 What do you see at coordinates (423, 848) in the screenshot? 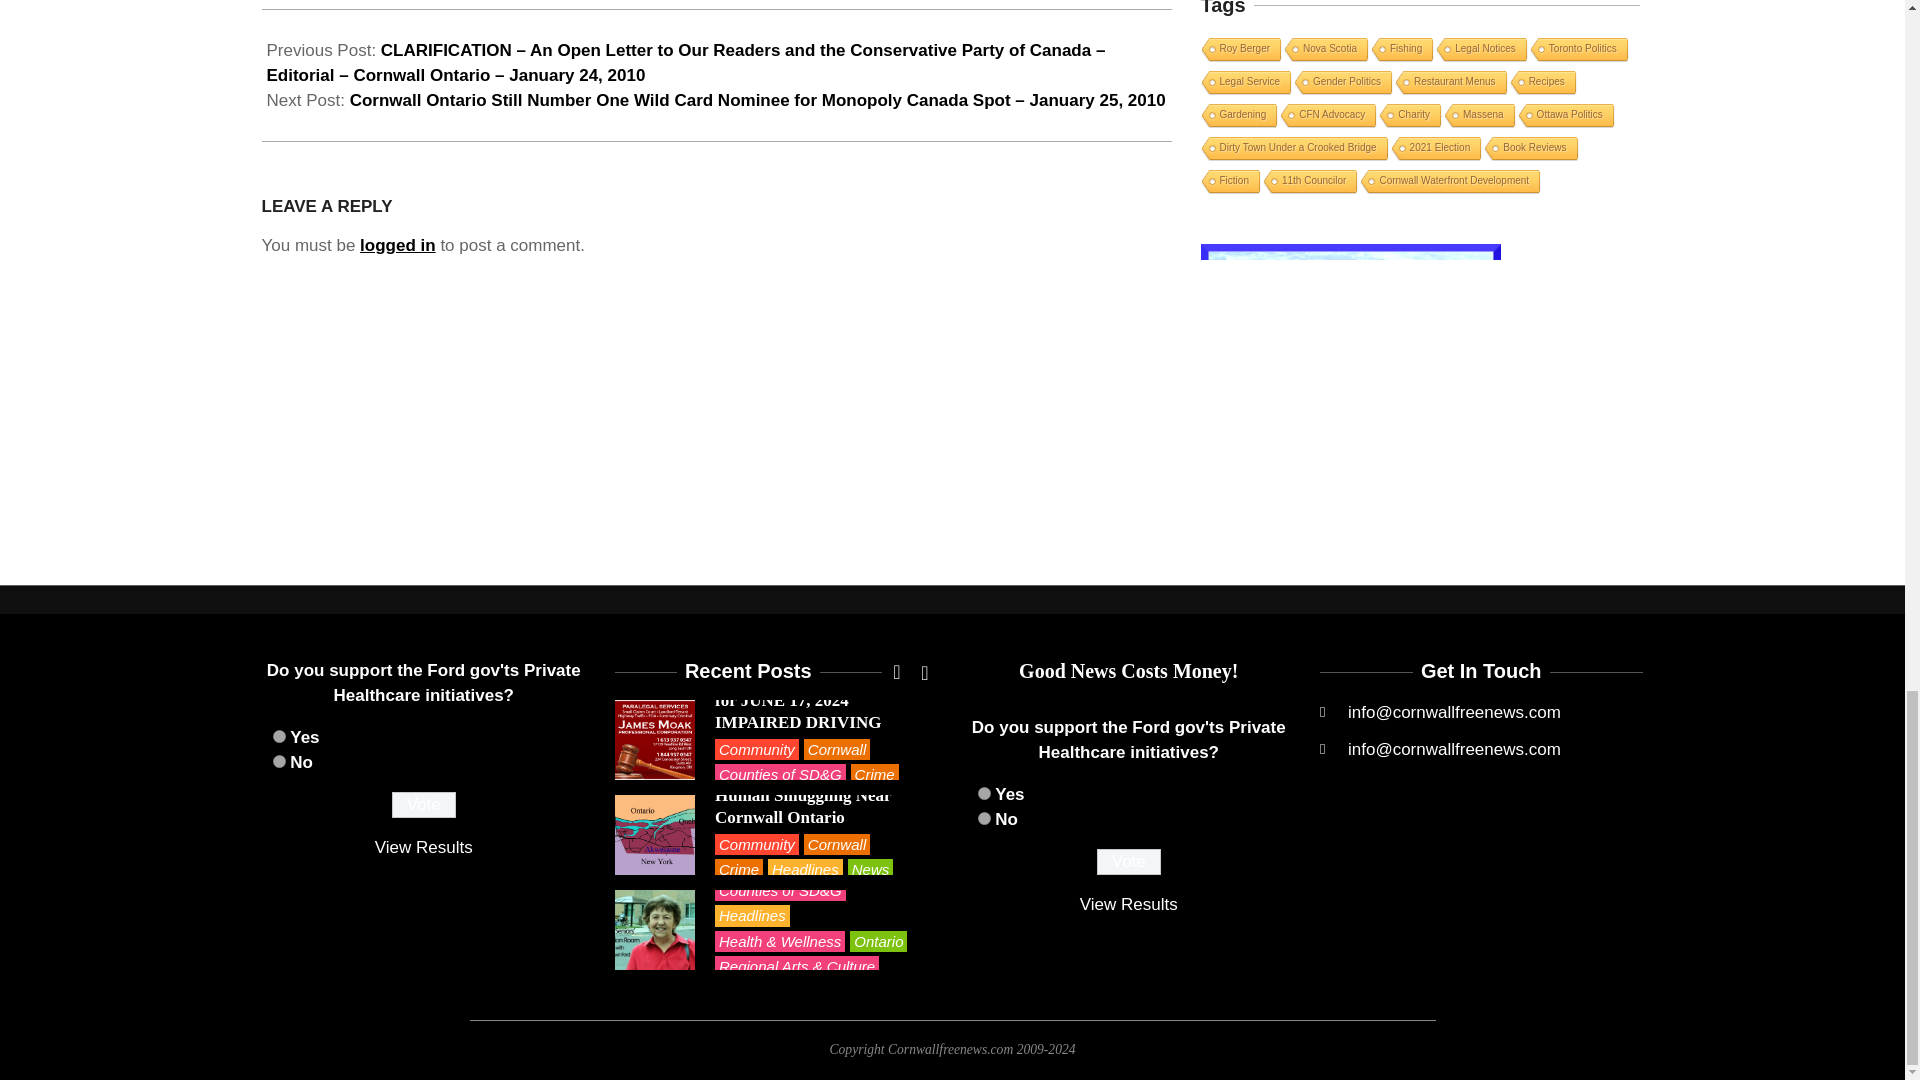
I see `View Results Of This Poll` at bounding box center [423, 848].